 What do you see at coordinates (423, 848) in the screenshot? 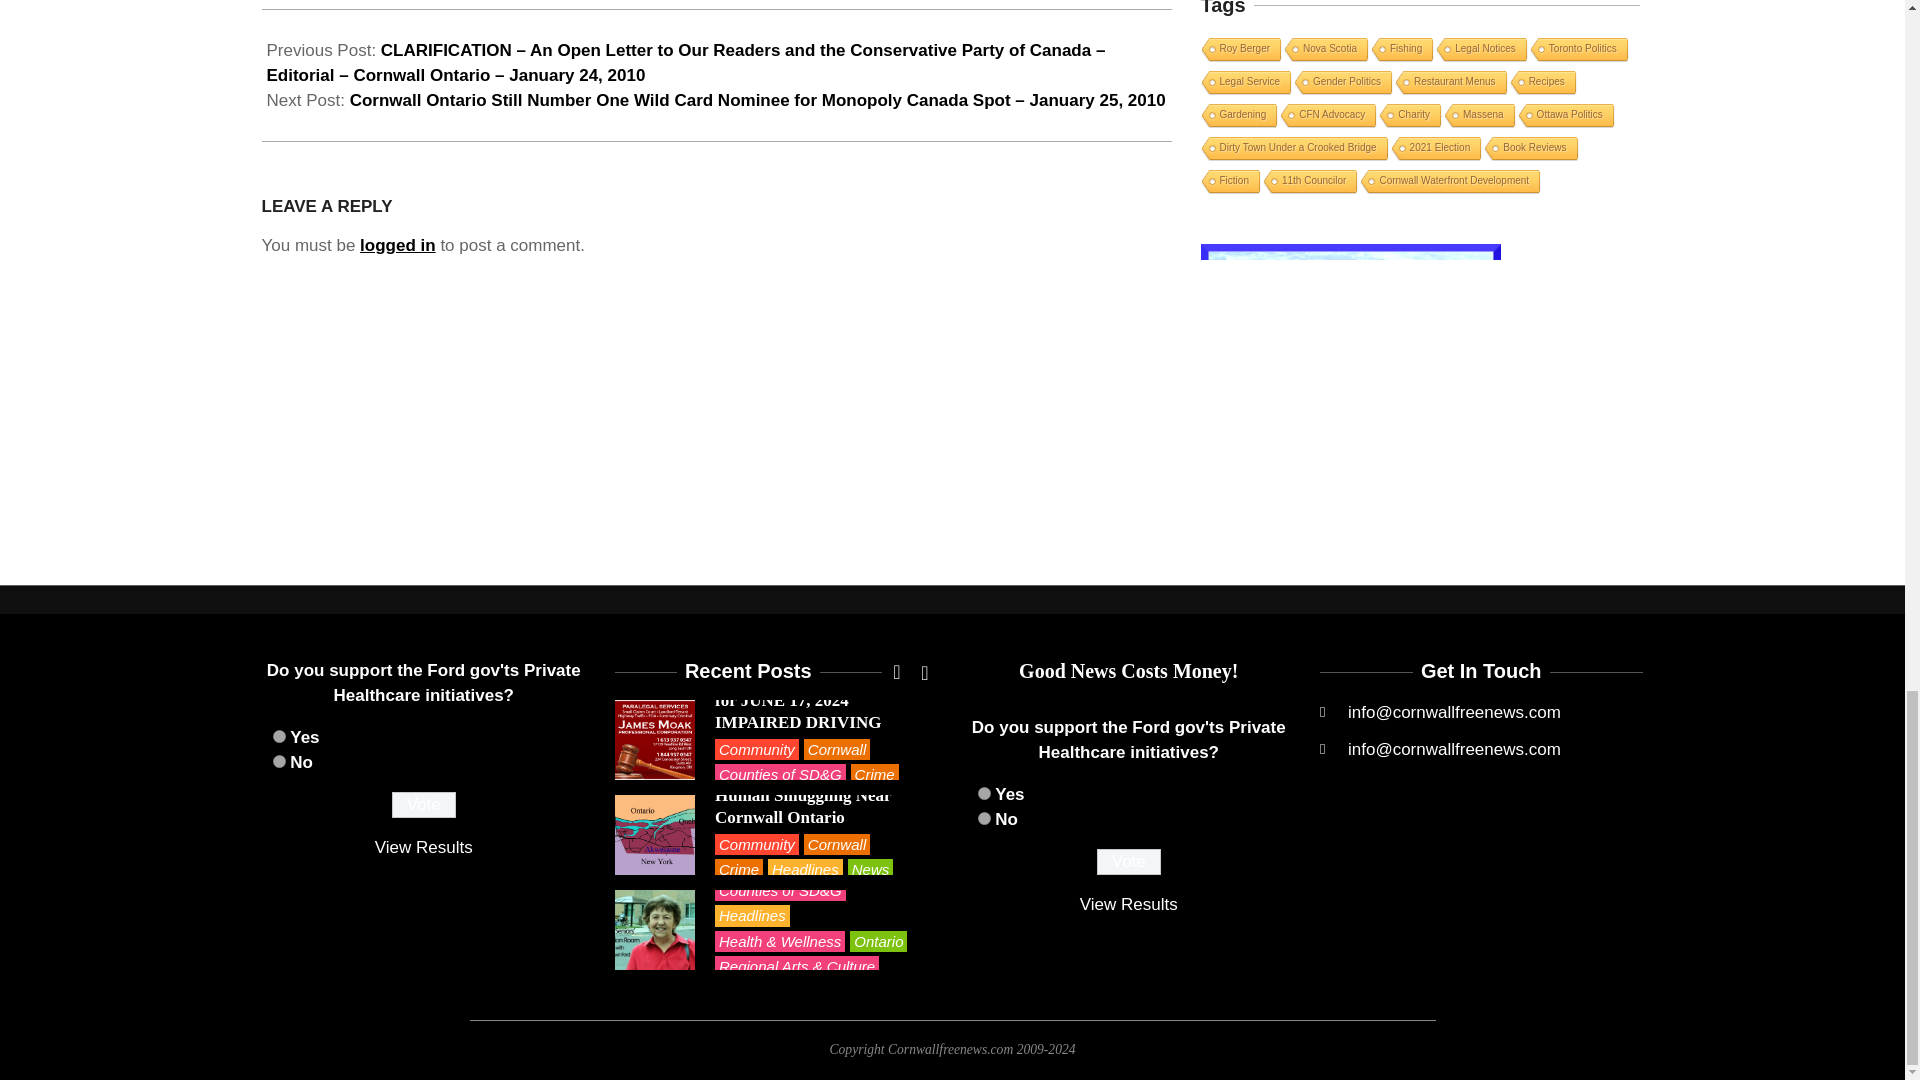
I see `View Results Of This Poll` at bounding box center [423, 848].